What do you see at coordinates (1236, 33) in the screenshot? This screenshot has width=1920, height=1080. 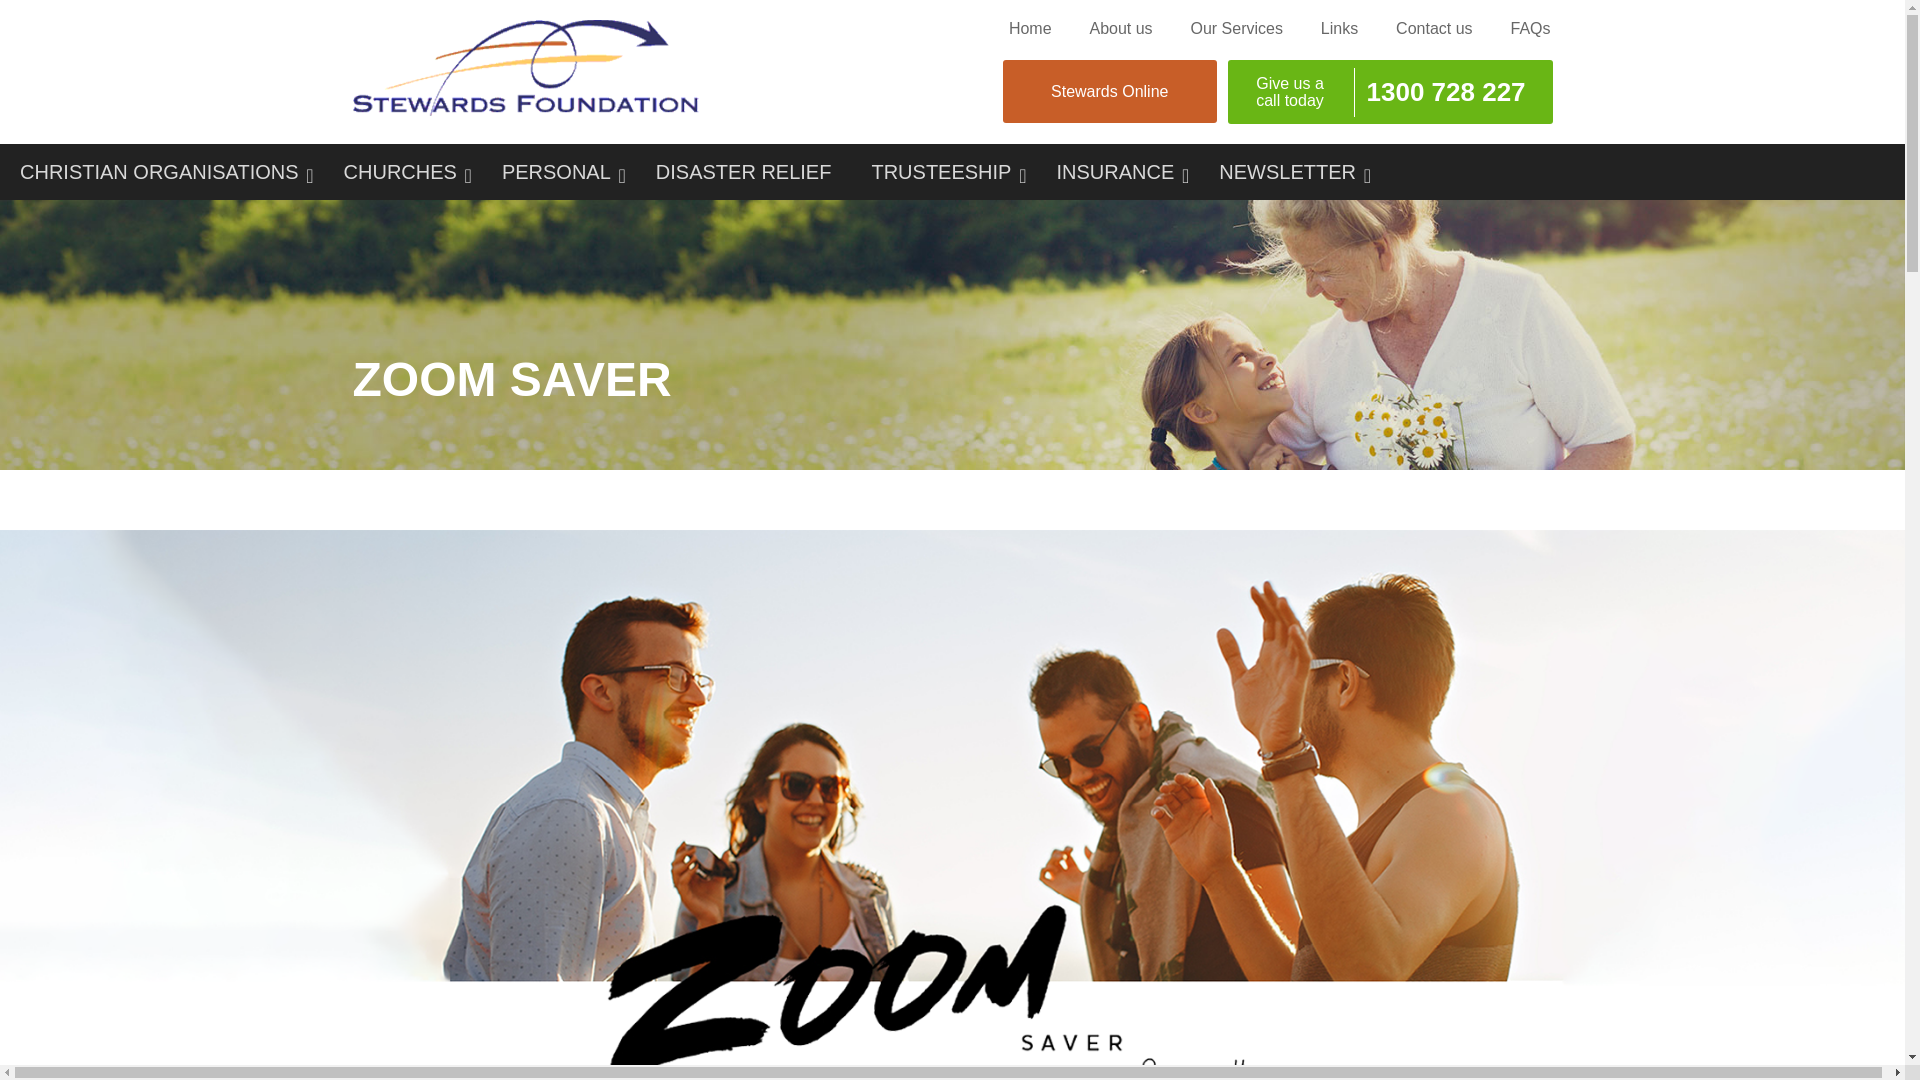 I see `Our Services` at bounding box center [1236, 33].